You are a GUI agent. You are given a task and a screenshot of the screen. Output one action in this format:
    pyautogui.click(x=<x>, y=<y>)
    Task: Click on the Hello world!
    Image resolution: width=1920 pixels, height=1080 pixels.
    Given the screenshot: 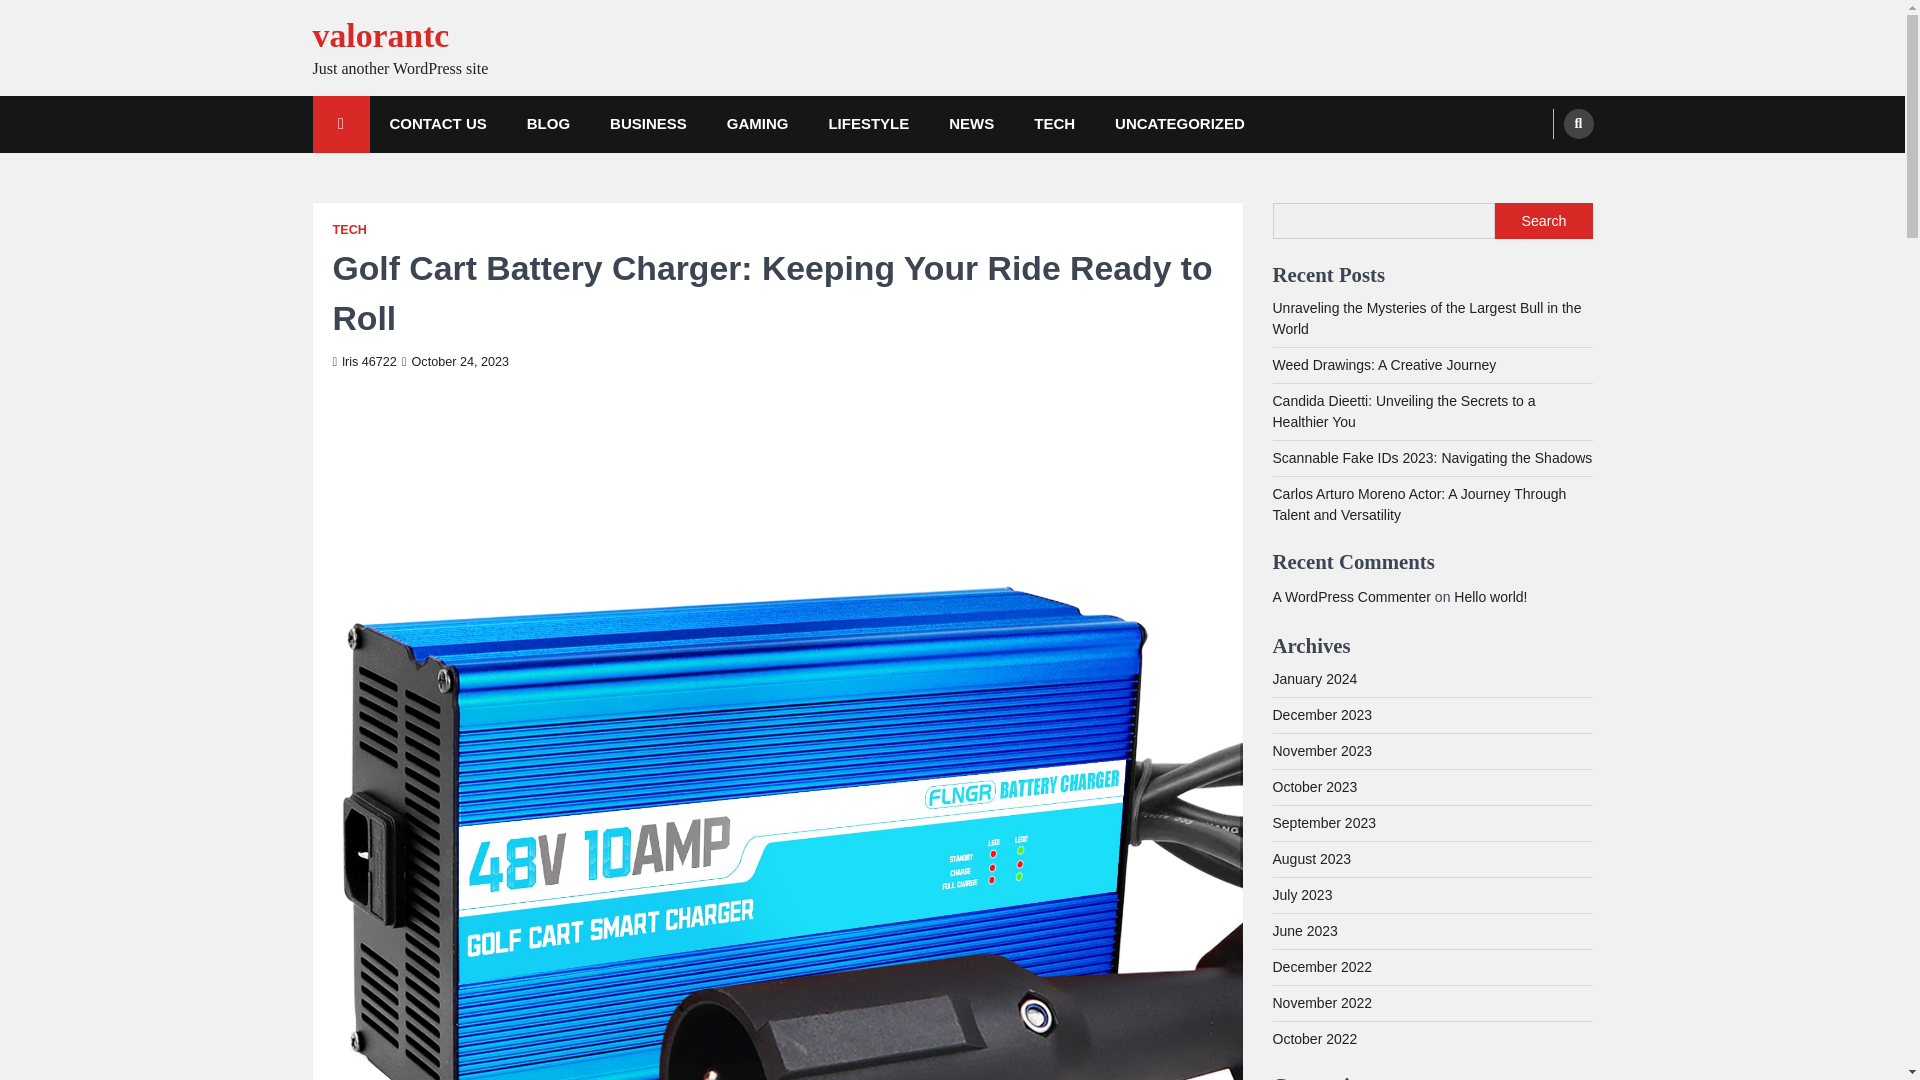 What is the action you would take?
    pyautogui.click(x=1490, y=596)
    